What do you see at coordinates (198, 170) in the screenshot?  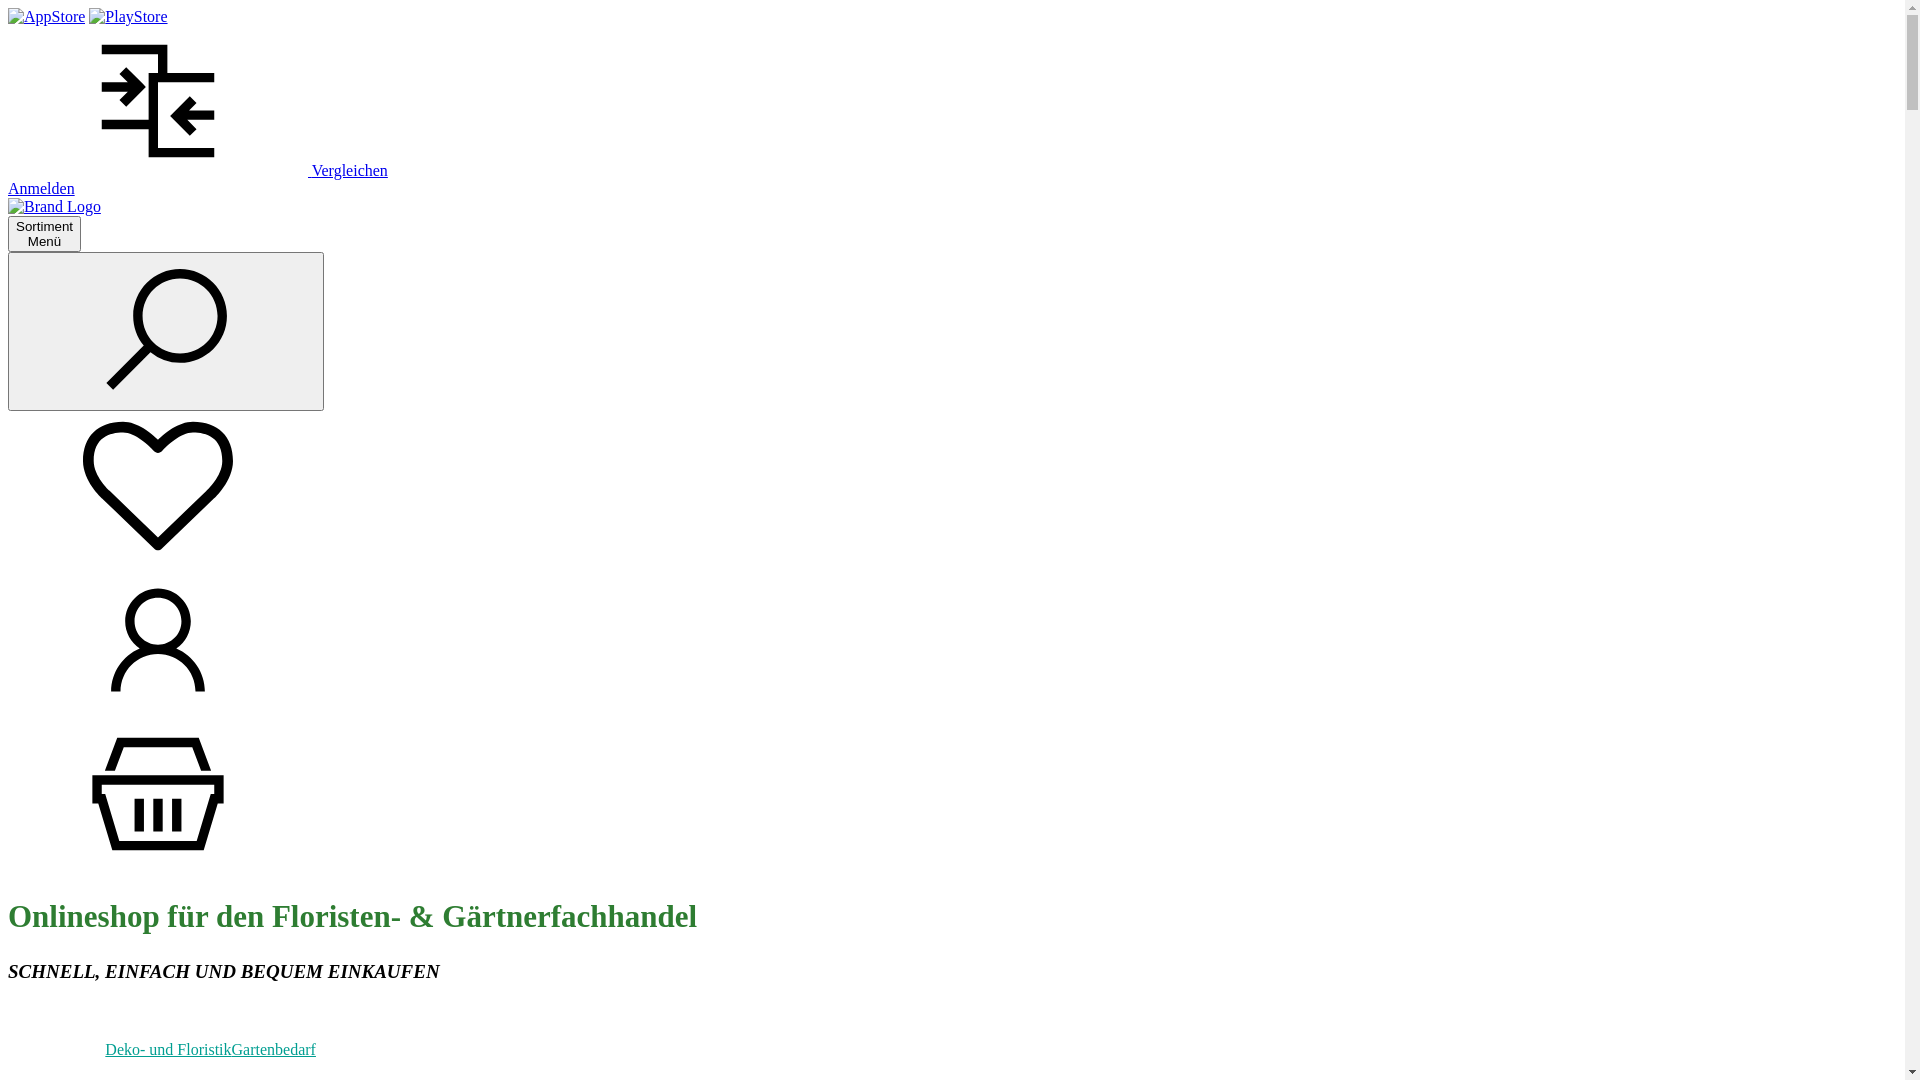 I see `Vergleichen` at bounding box center [198, 170].